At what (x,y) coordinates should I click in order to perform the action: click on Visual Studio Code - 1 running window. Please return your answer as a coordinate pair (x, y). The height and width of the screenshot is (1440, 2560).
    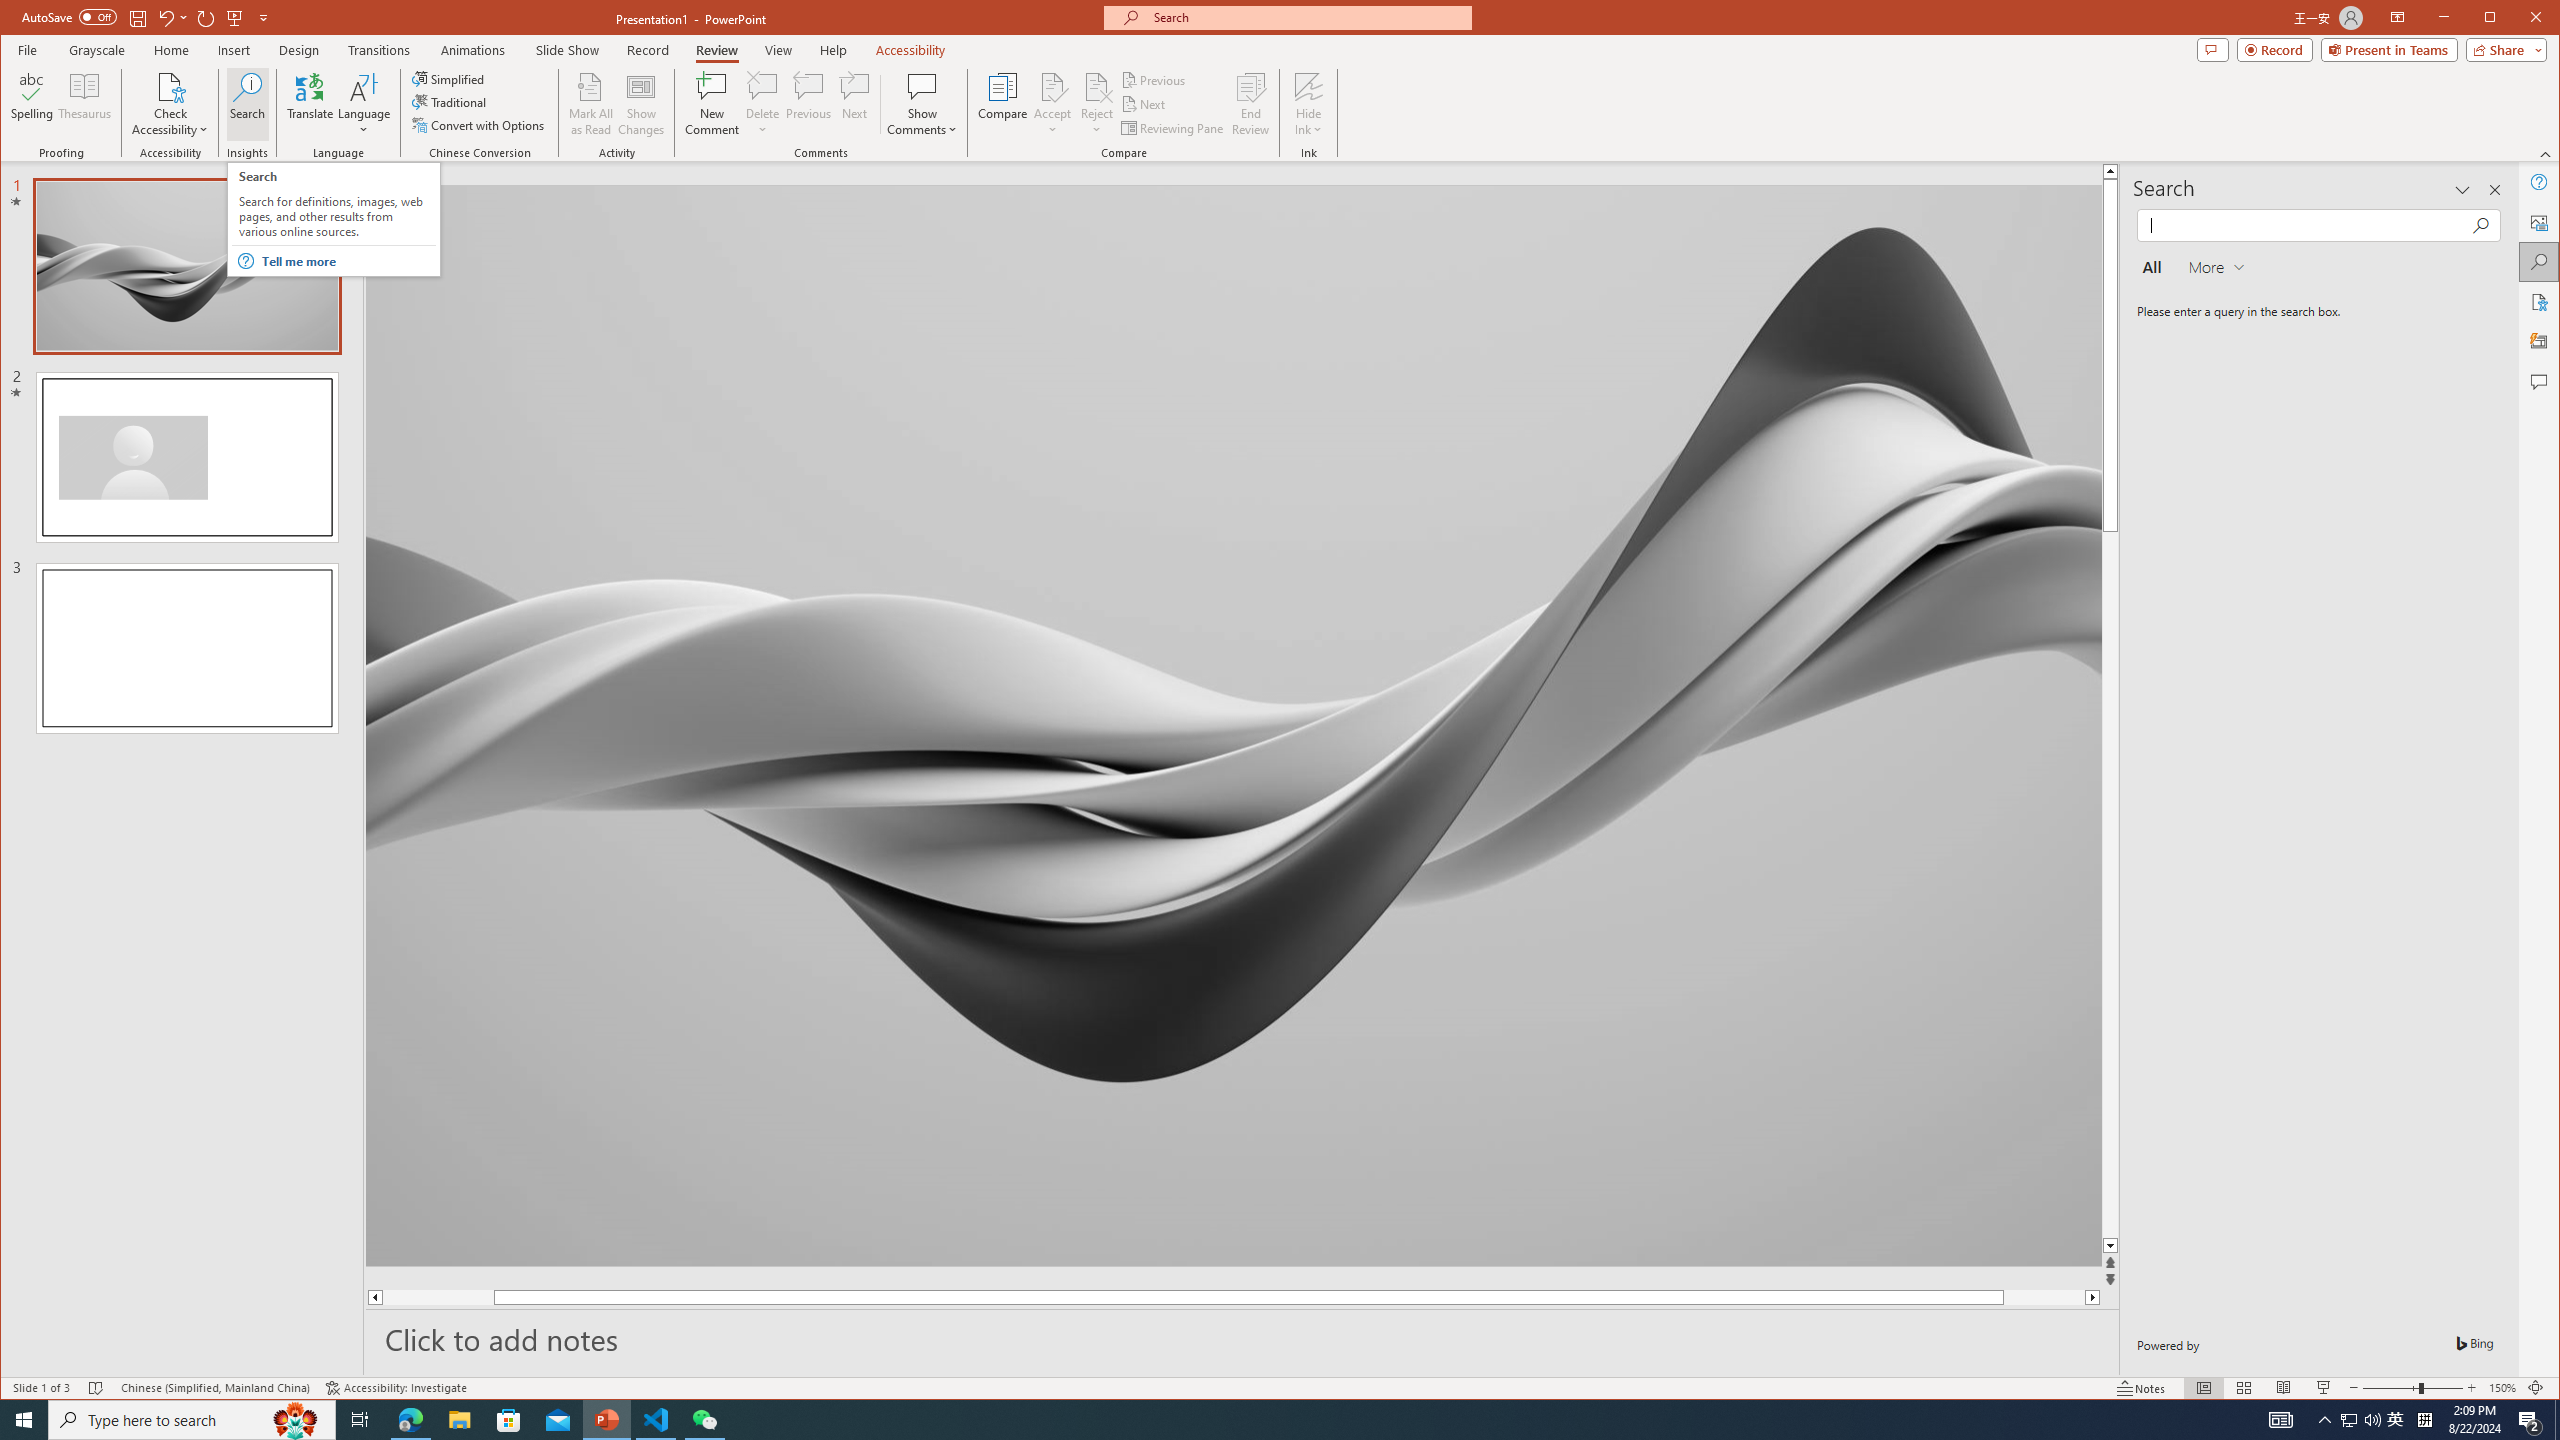
    Looking at the image, I should click on (656, 1420).